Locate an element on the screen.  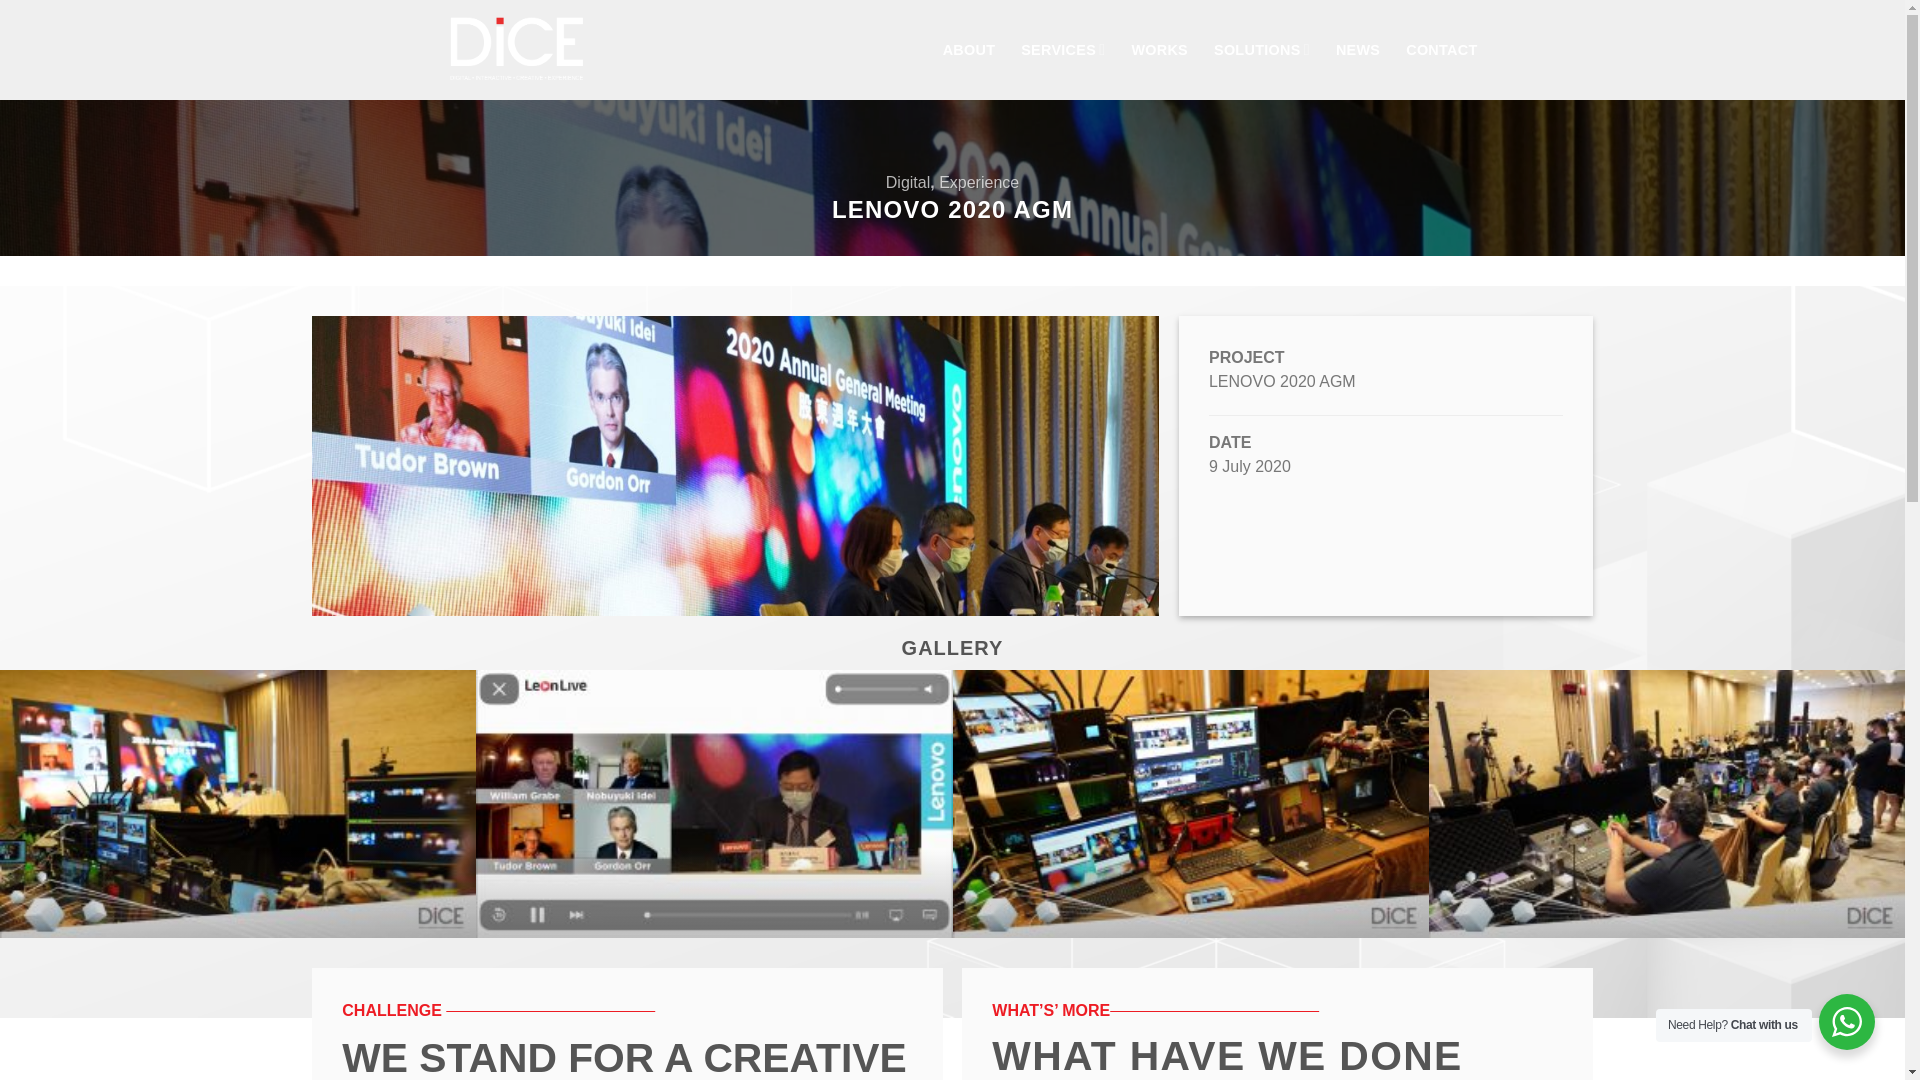
SOLUTIONS is located at coordinates (1261, 50).